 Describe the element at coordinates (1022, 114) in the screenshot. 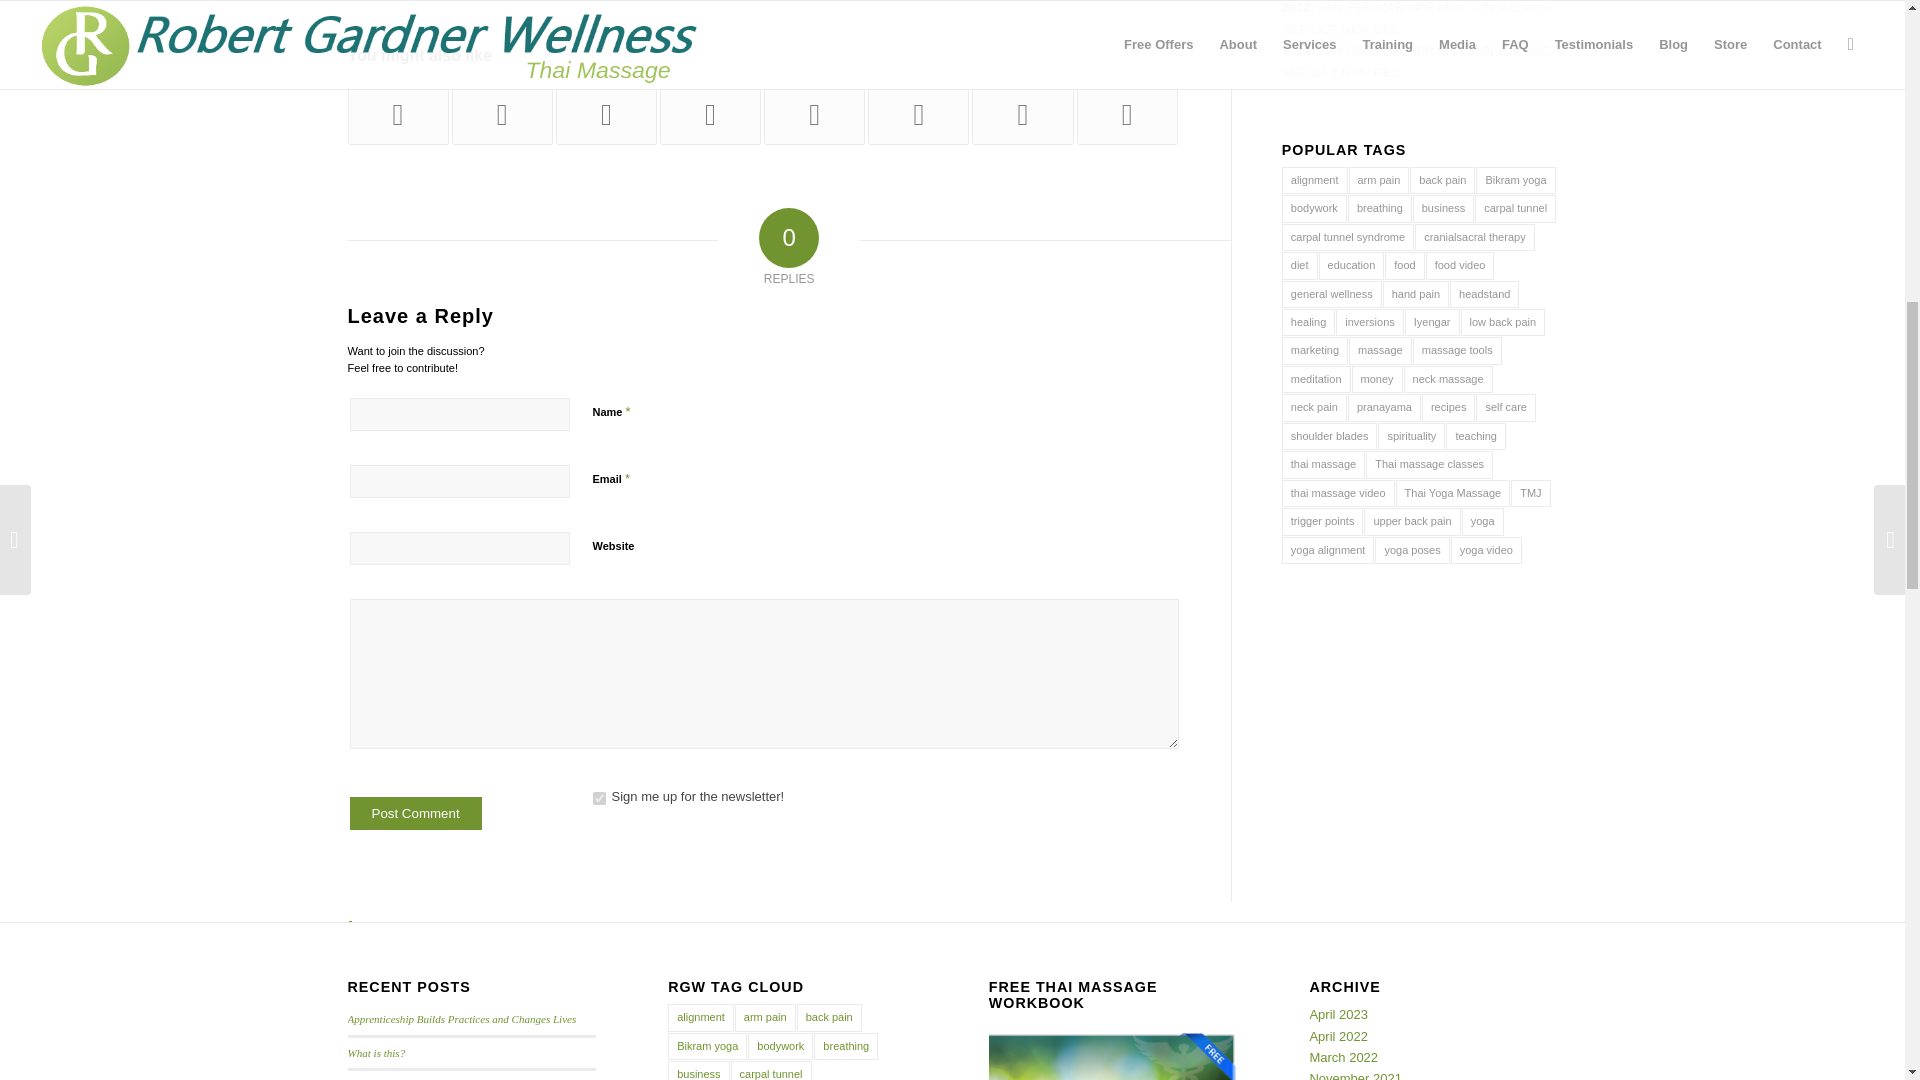

I see `Headstand pt.3` at that location.